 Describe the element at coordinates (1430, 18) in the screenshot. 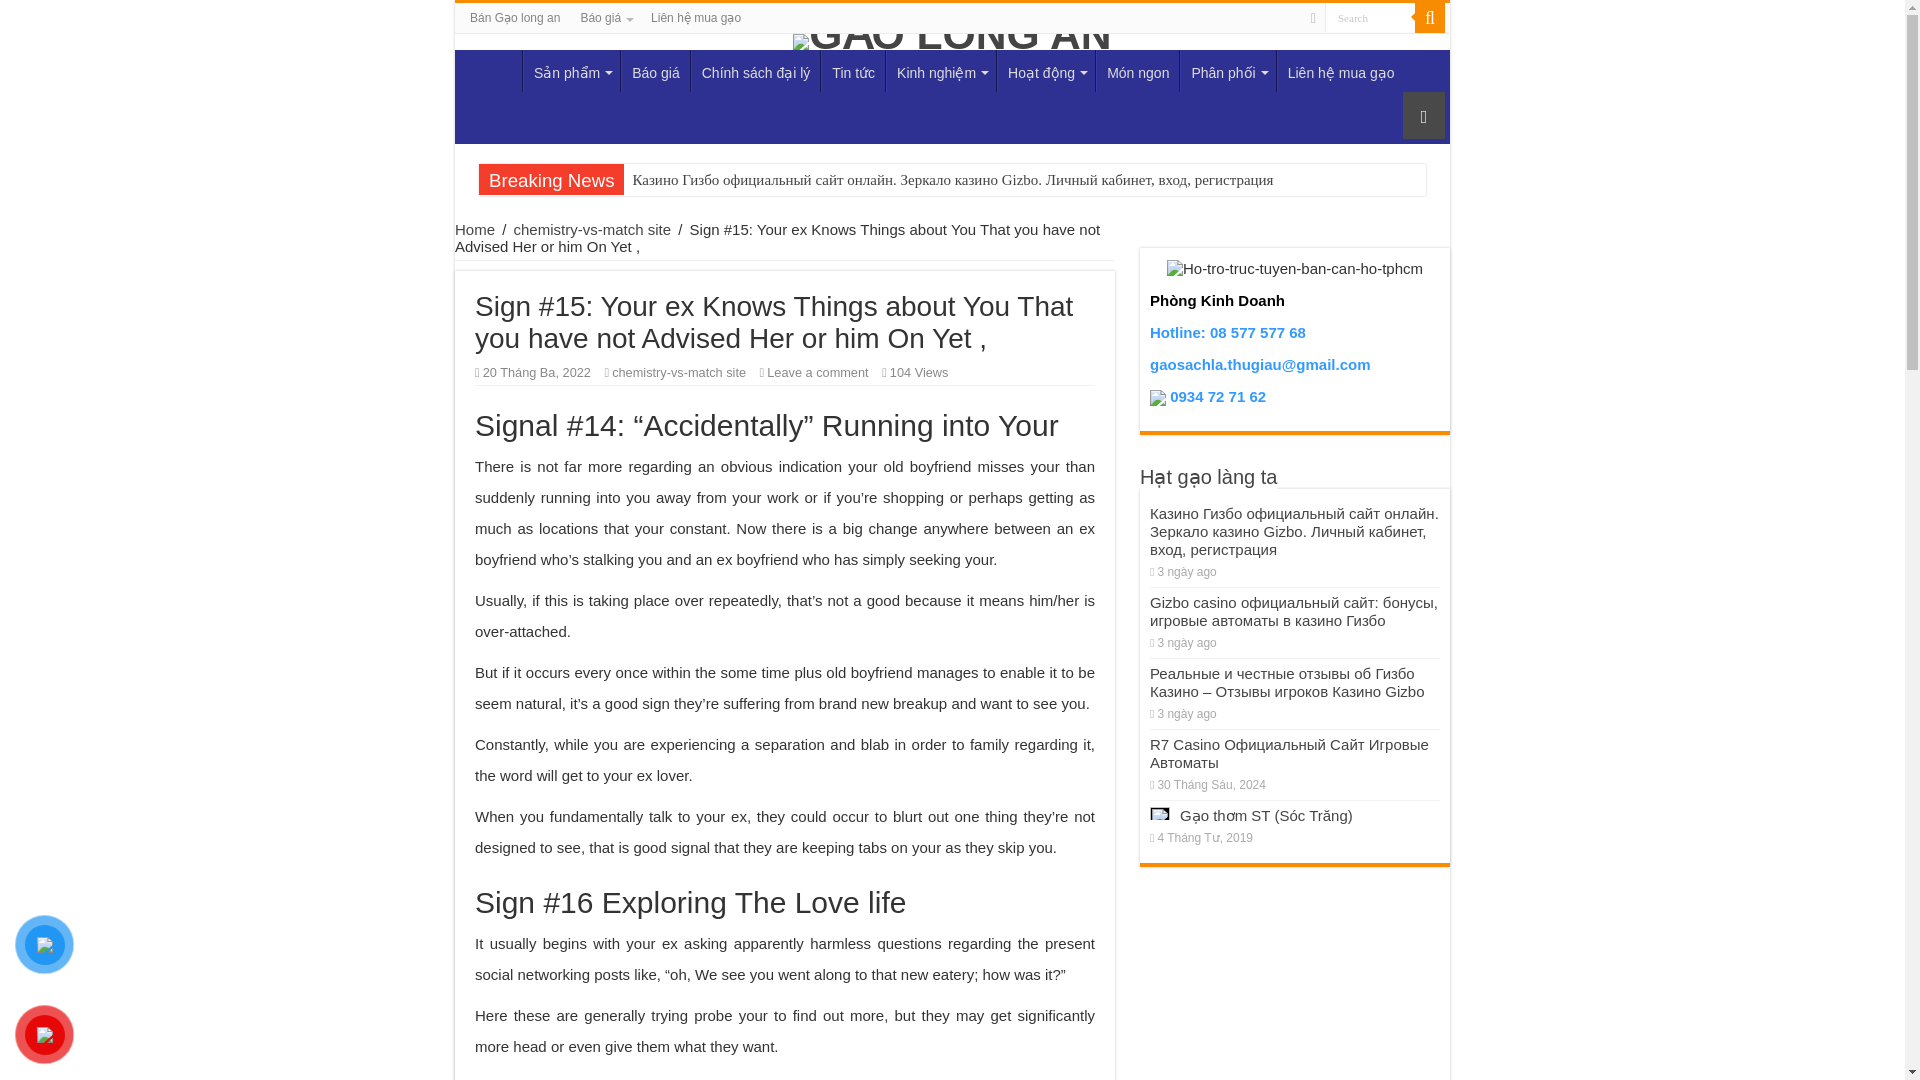

I see `Search` at that location.